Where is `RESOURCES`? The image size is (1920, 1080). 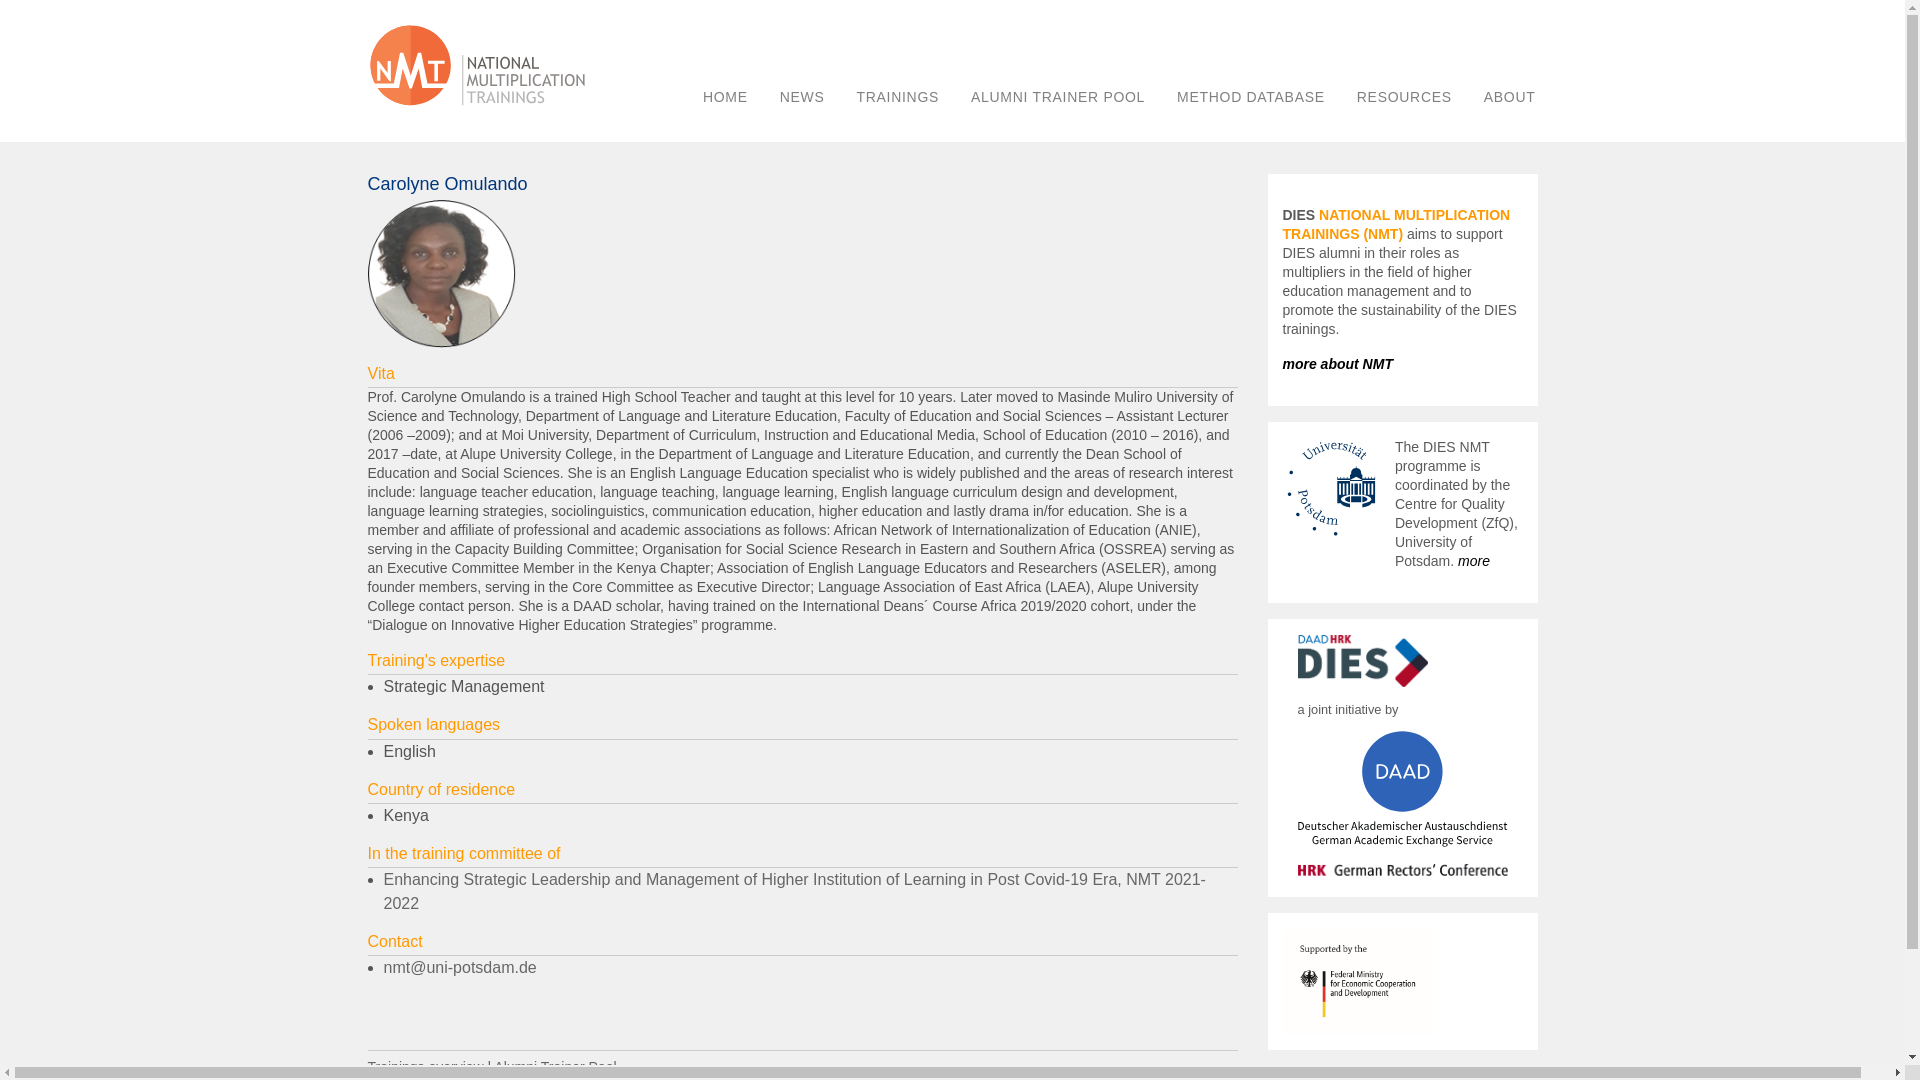
RESOURCES is located at coordinates (1404, 96).